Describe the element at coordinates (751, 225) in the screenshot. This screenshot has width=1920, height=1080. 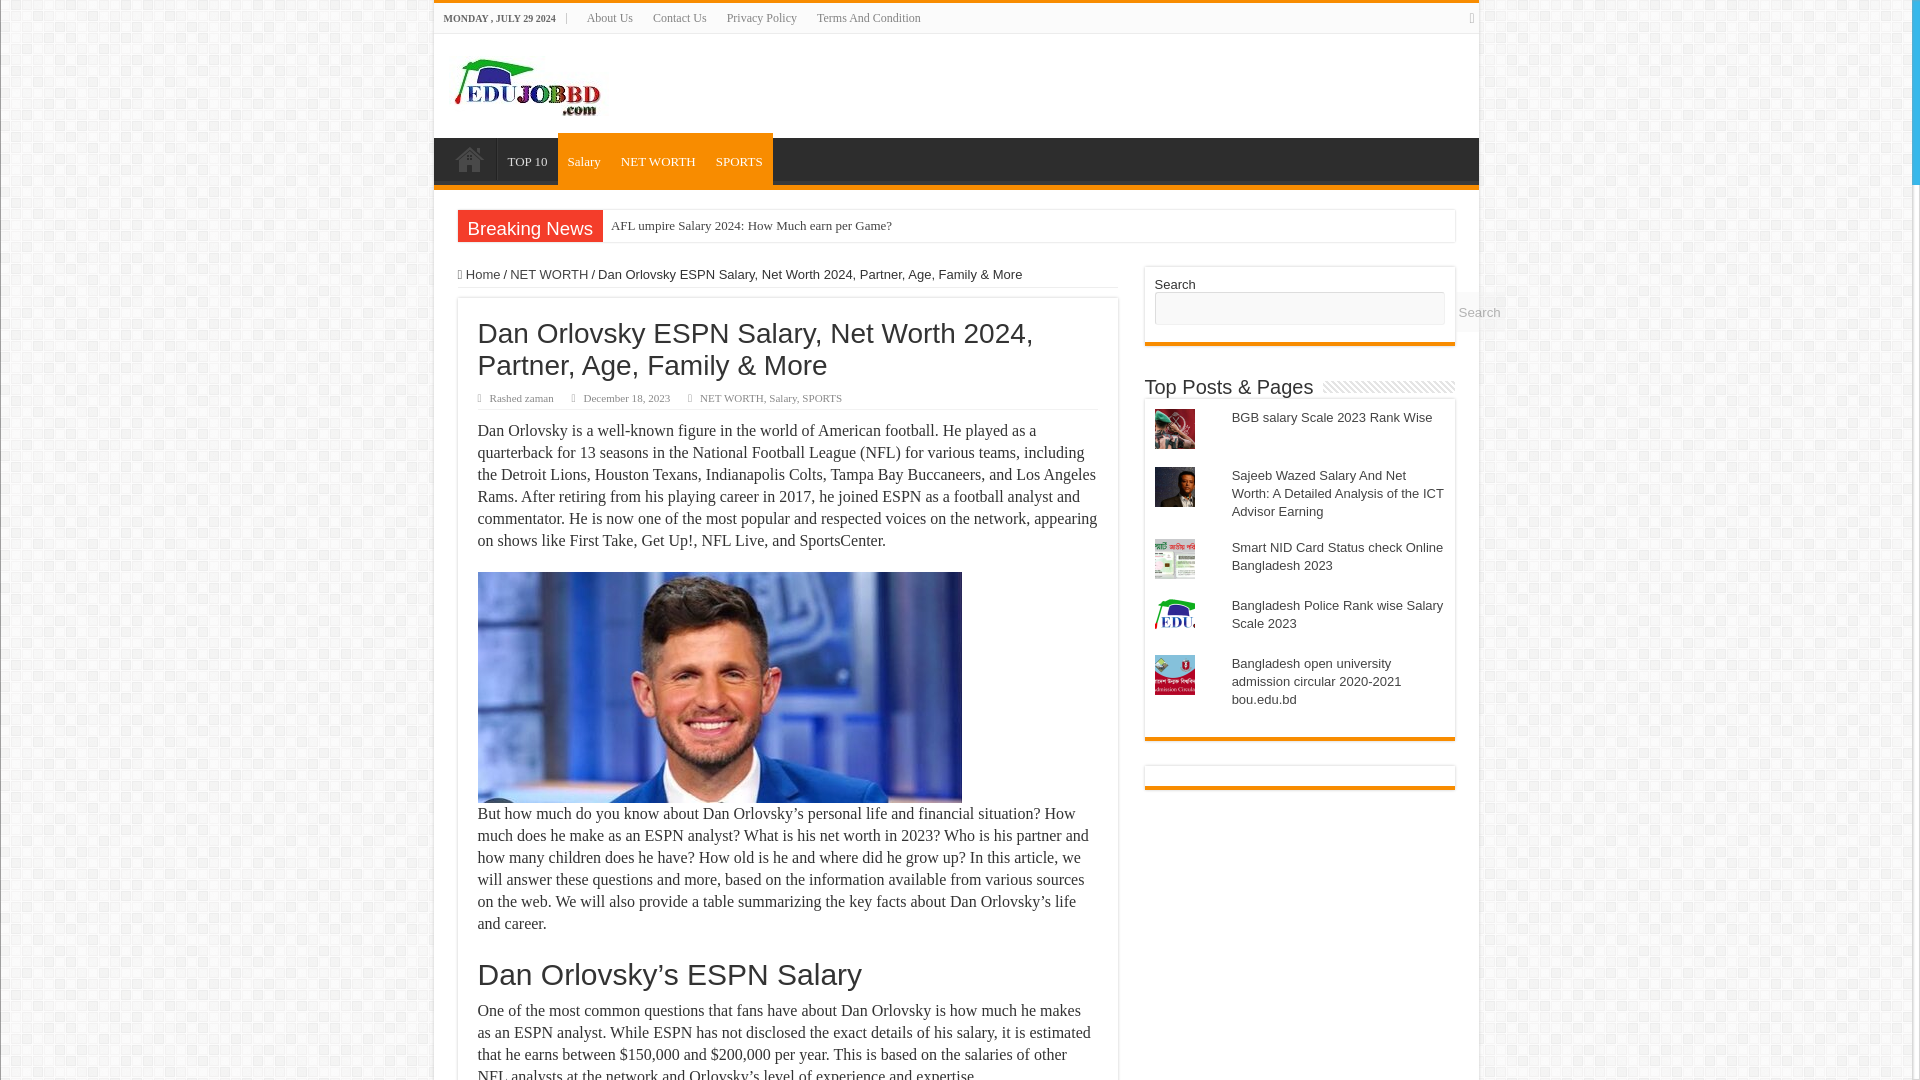
I see `AFL umpire Salary 2024: How Much earn per Game?` at that location.